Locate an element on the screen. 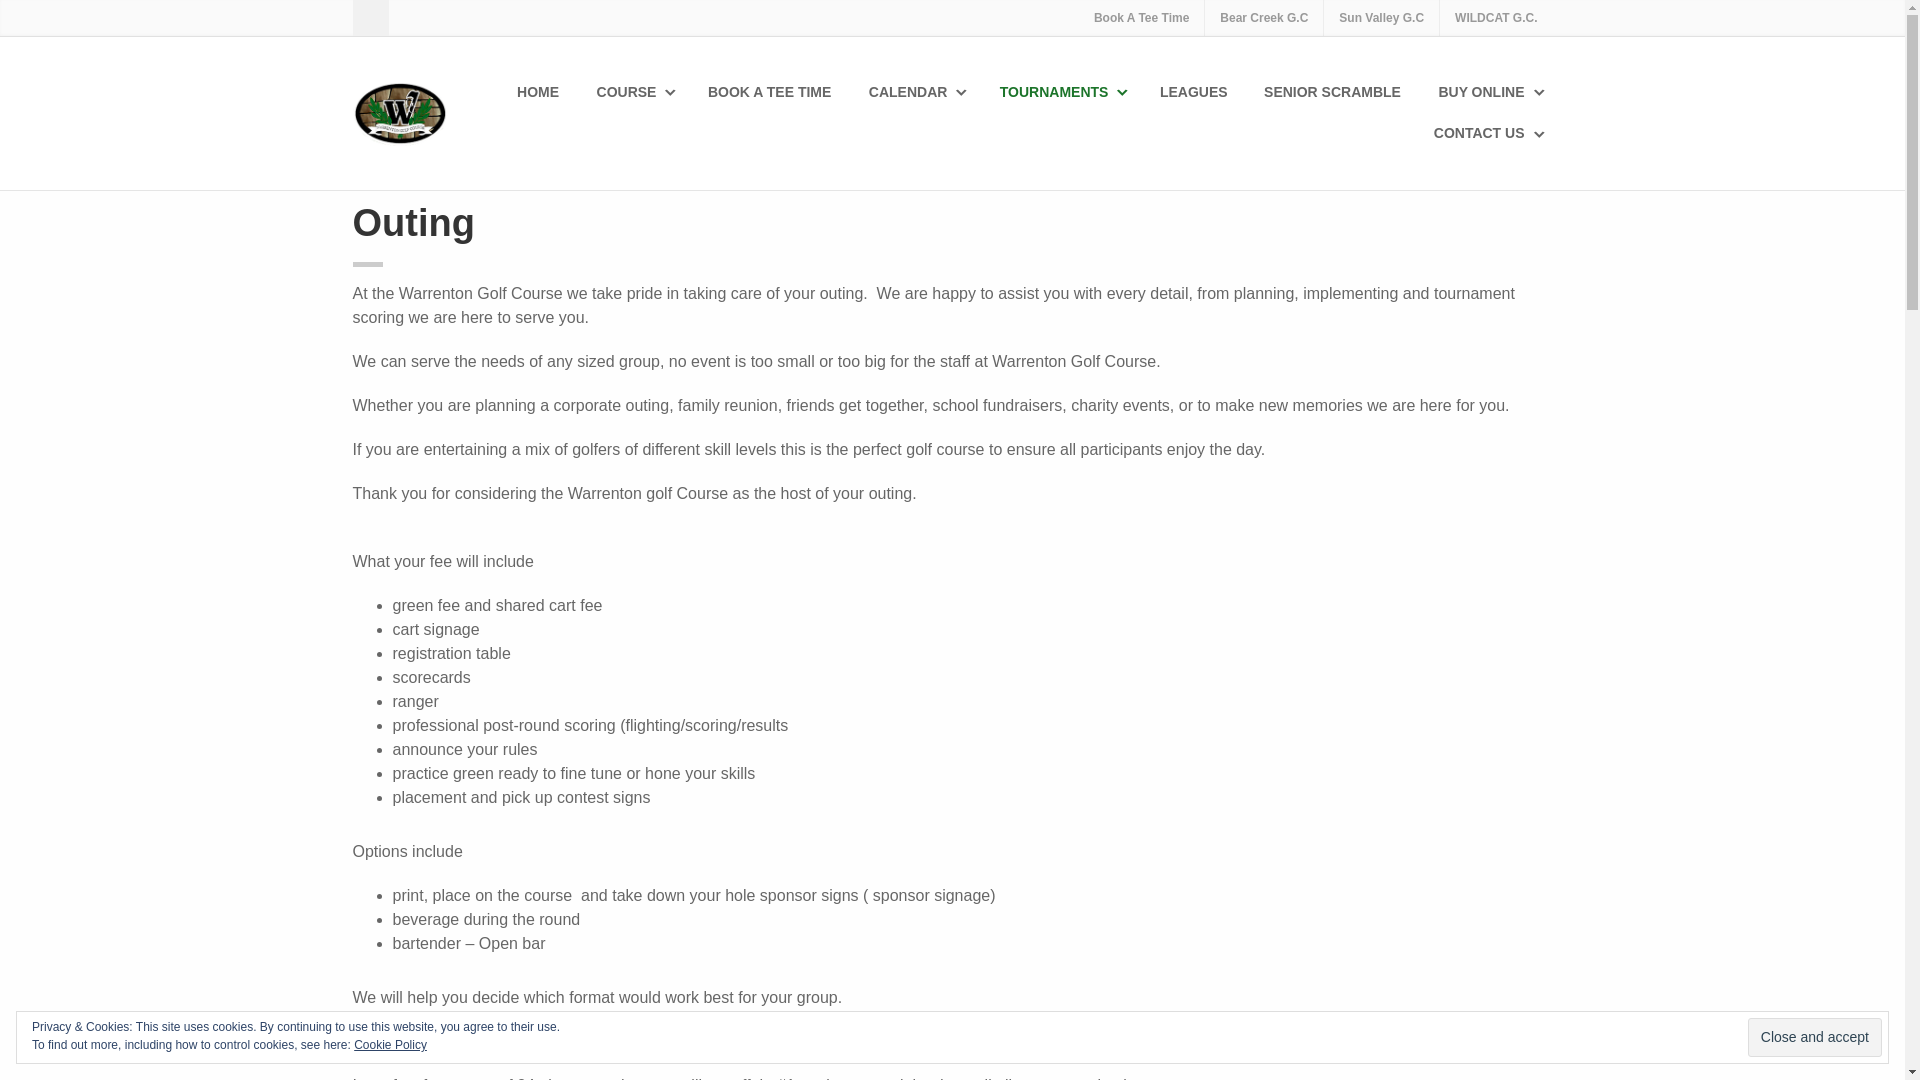 This screenshot has height=1080, width=1920. Close and accept is located at coordinates (1814, 1038).